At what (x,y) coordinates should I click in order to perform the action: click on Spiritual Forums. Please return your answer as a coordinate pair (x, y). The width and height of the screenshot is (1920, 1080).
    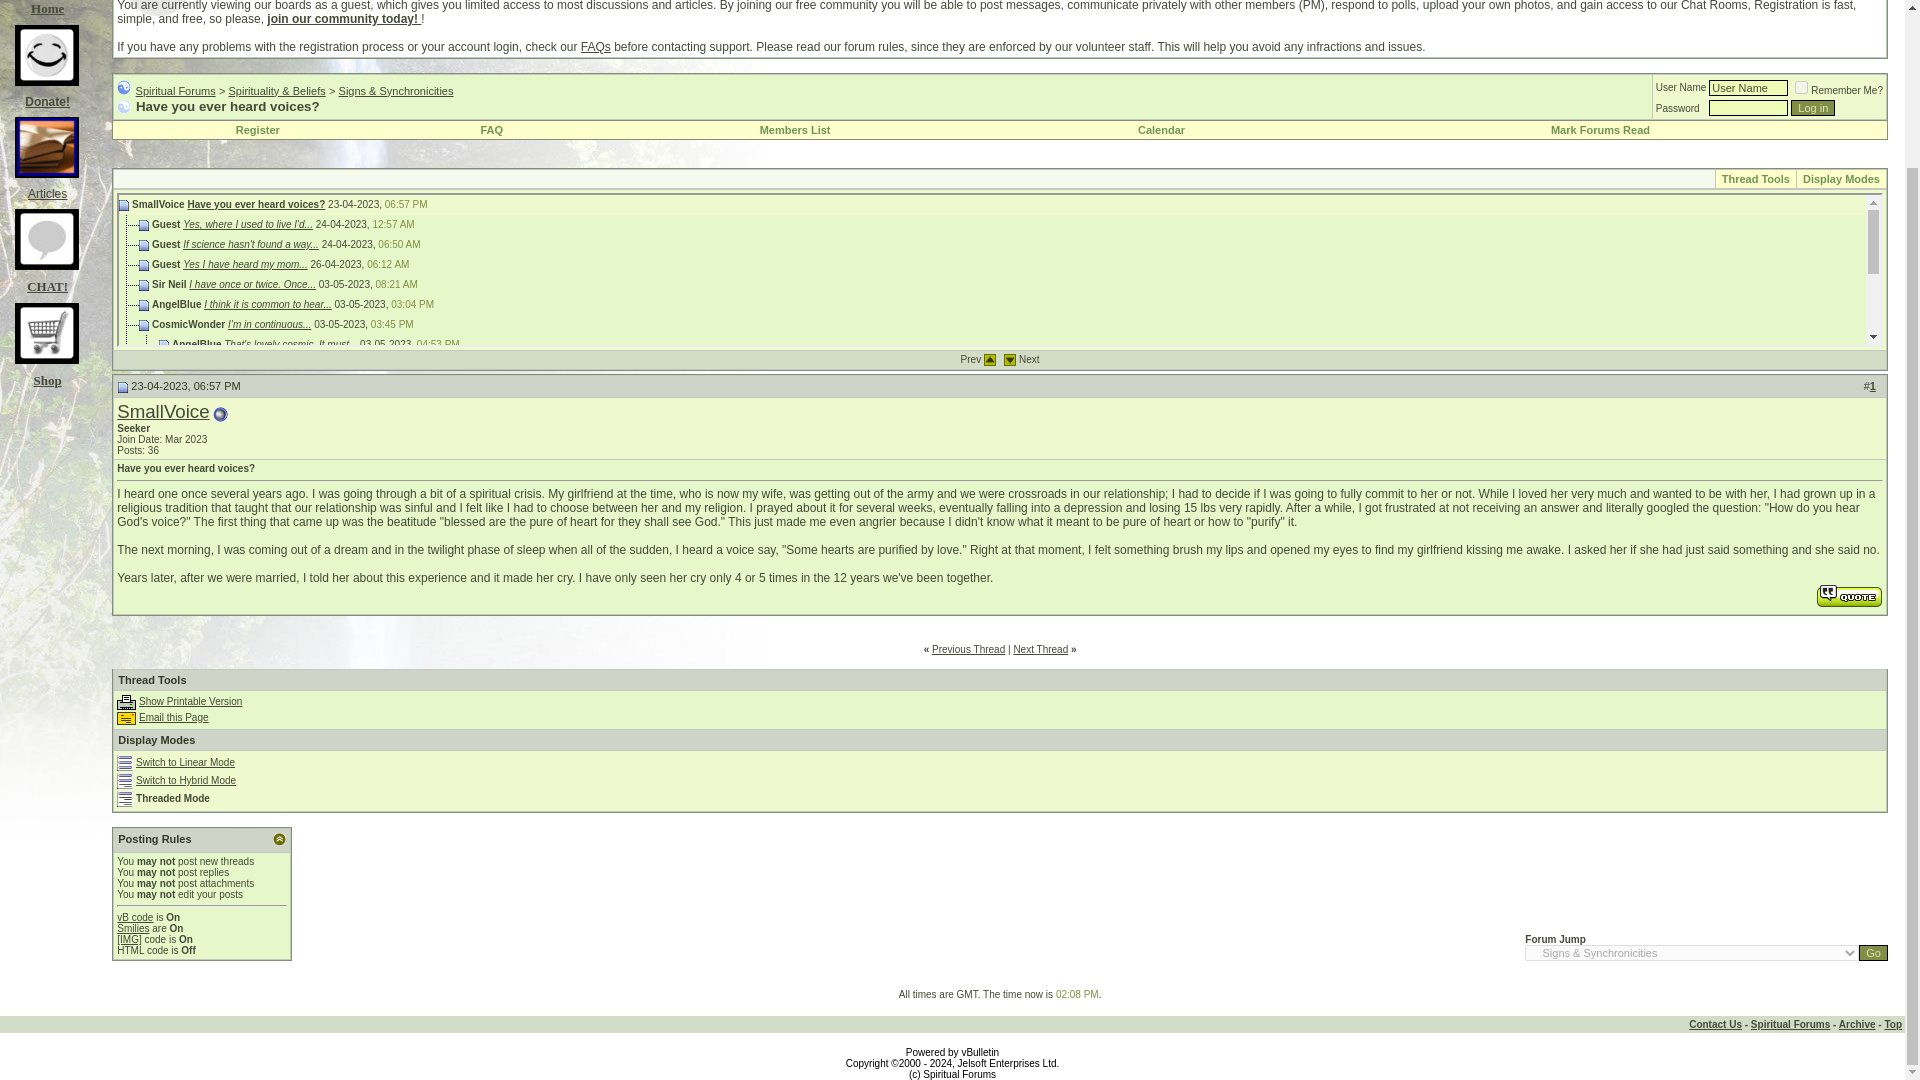
    Looking at the image, I should click on (176, 90).